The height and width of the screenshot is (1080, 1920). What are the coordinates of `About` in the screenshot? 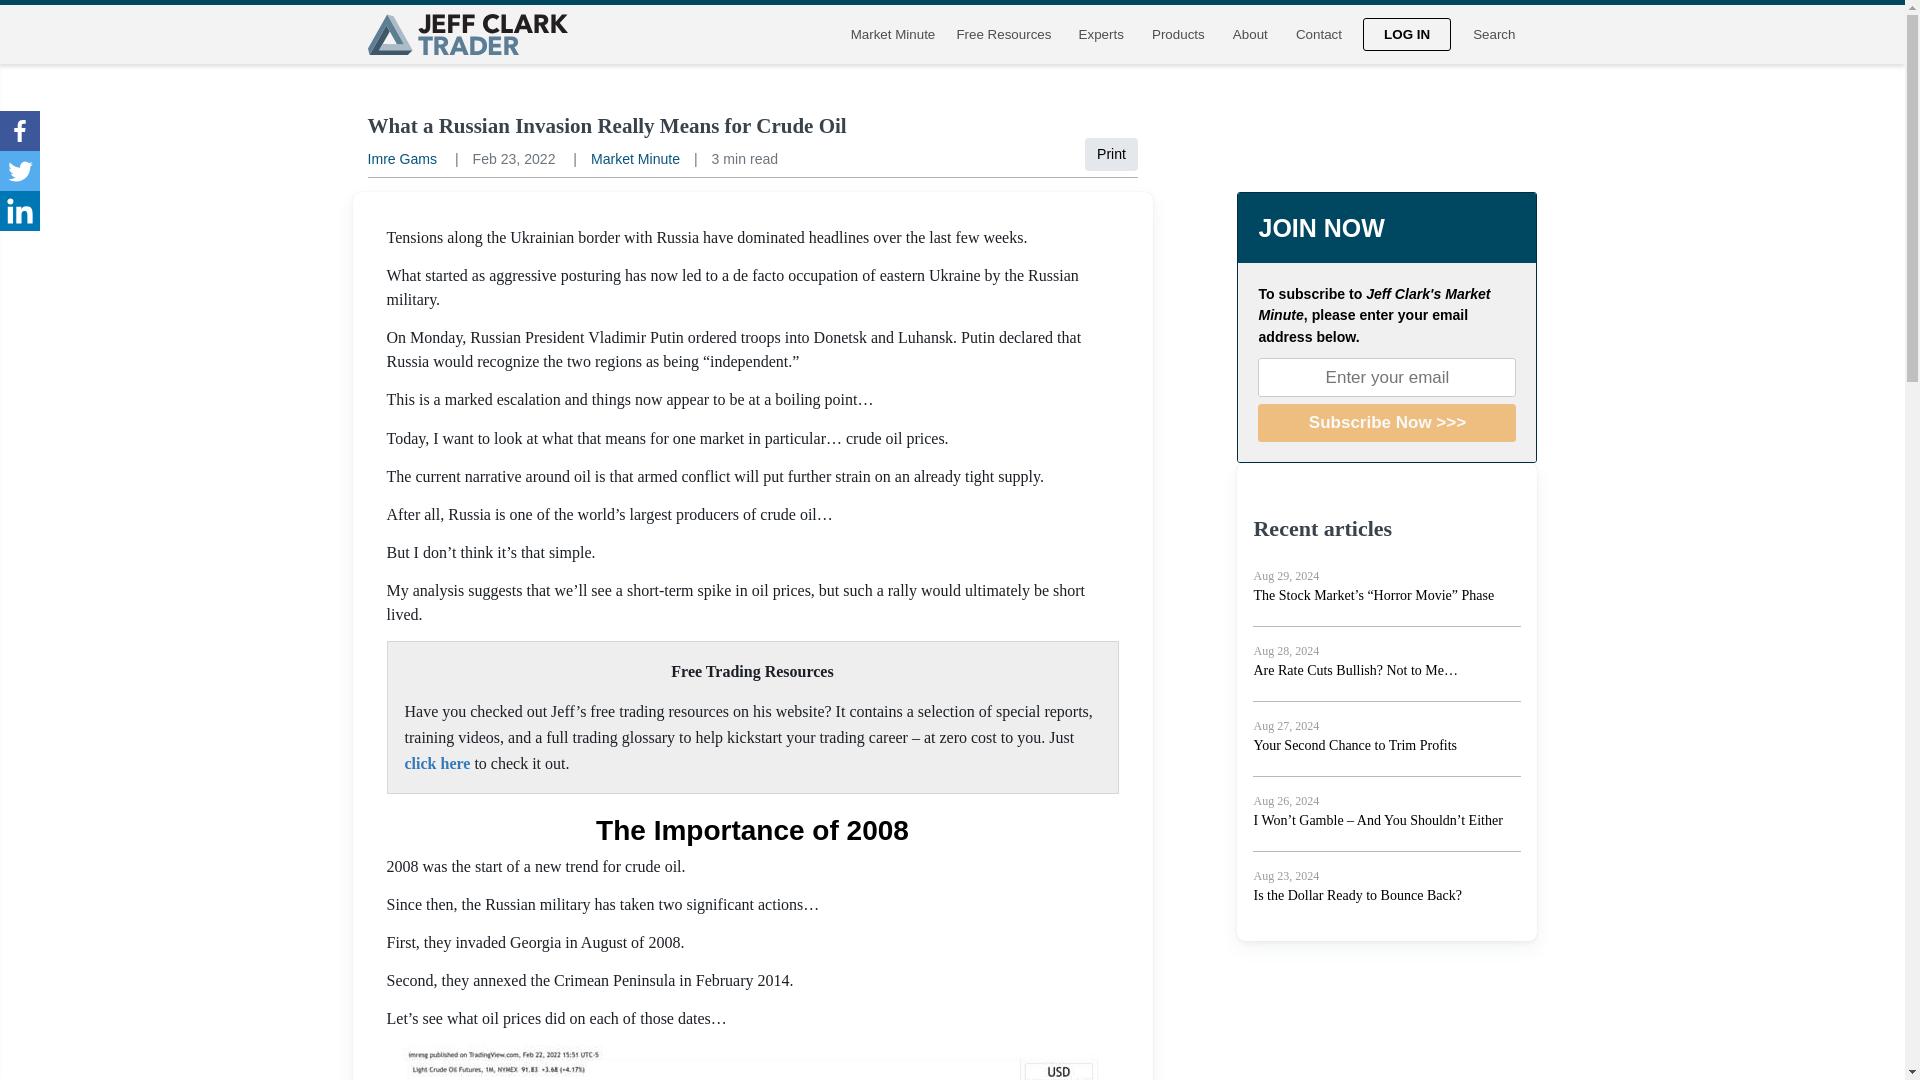 It's located at (1250, 34).